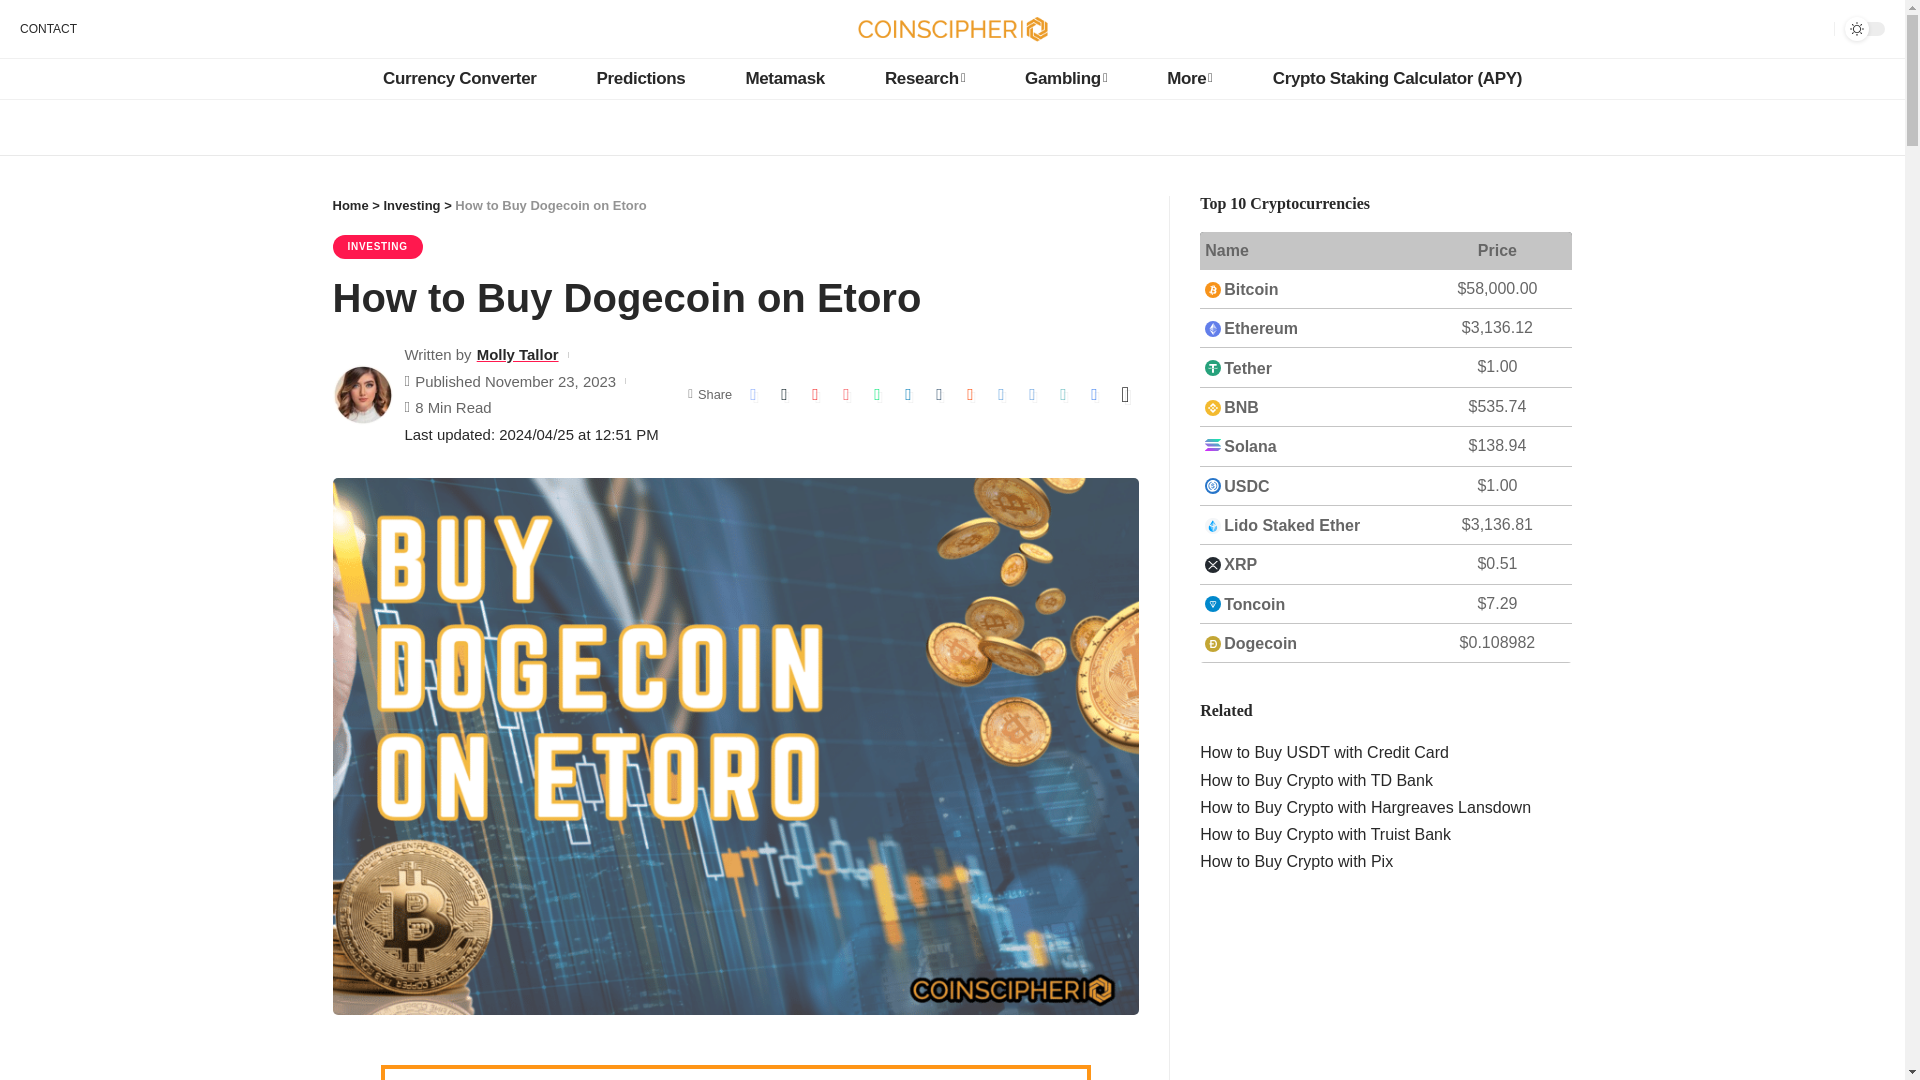 This screenshot has height=1080, width=1920. I want to click on CONTACT, so click(48, 28).